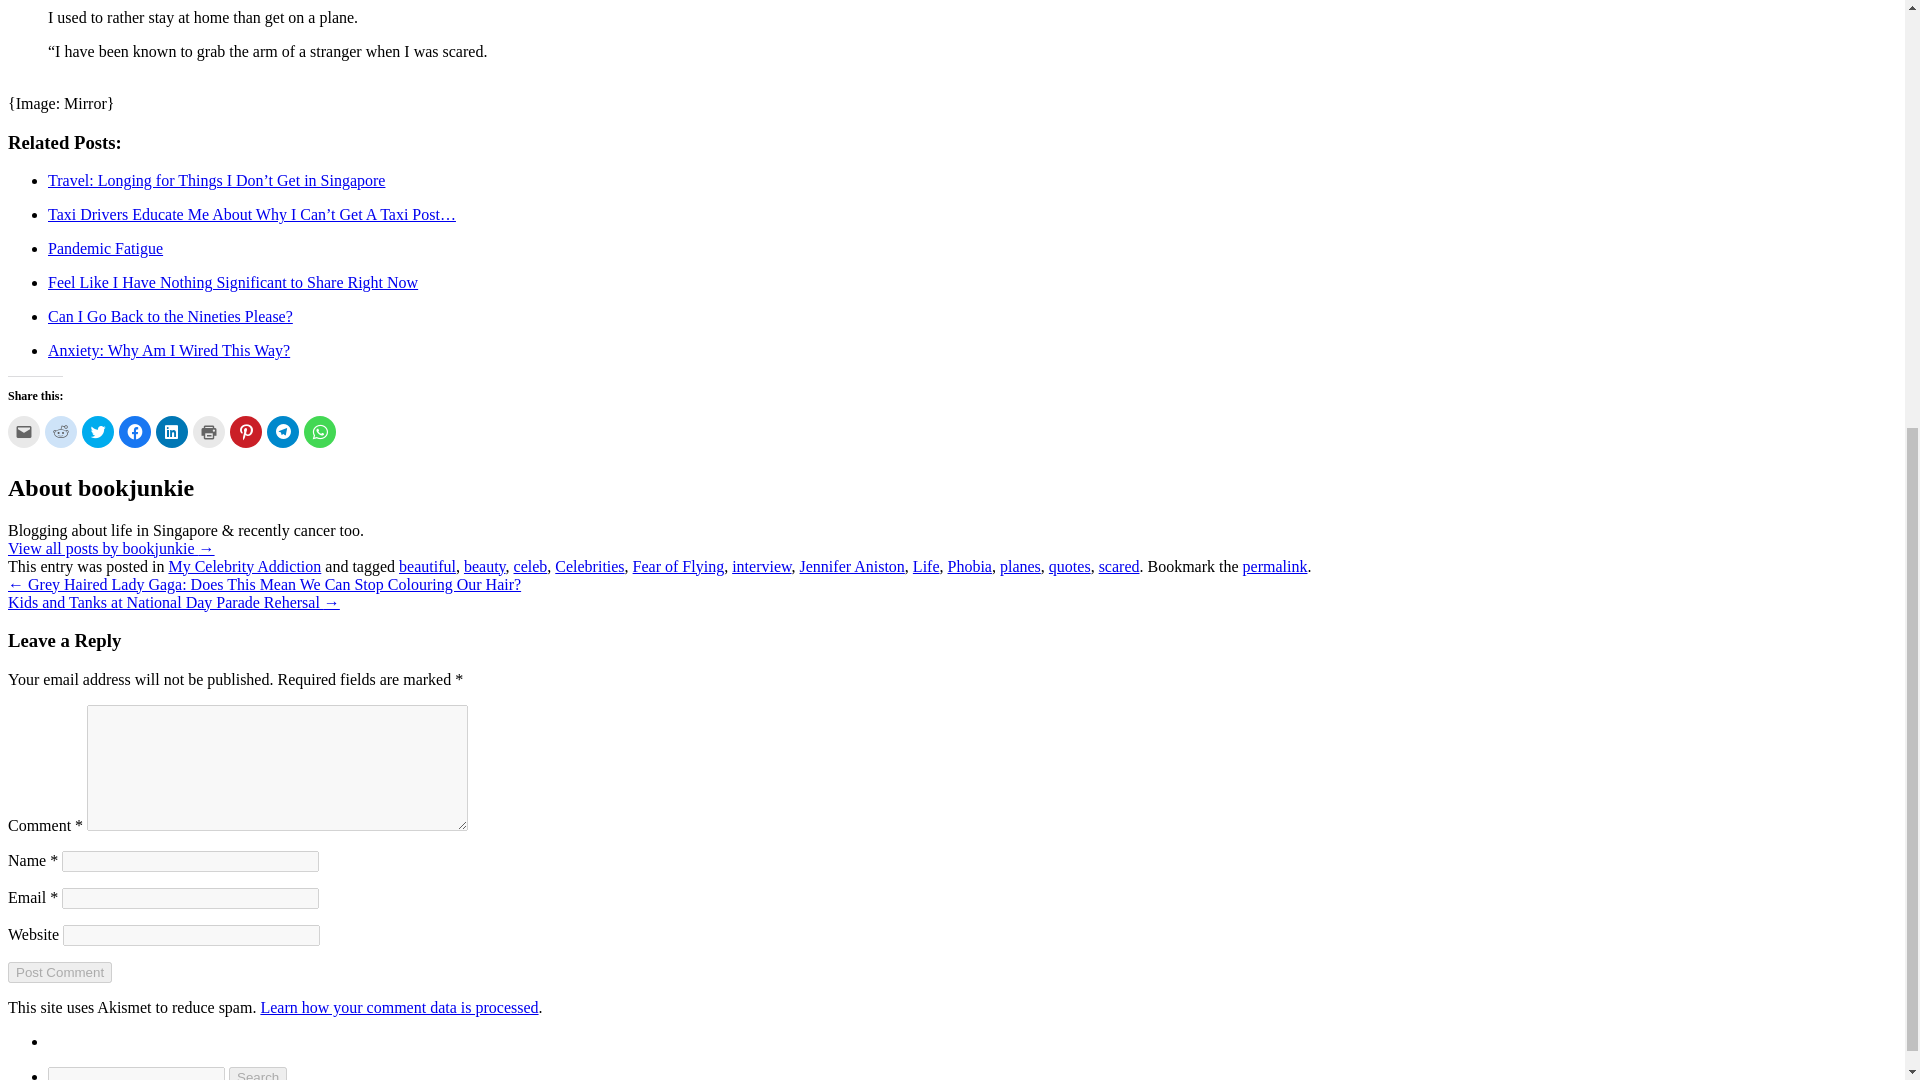 The width and height of the screenshot is (1920, 1080). I want to click on Celebrities, so click(589, 566).